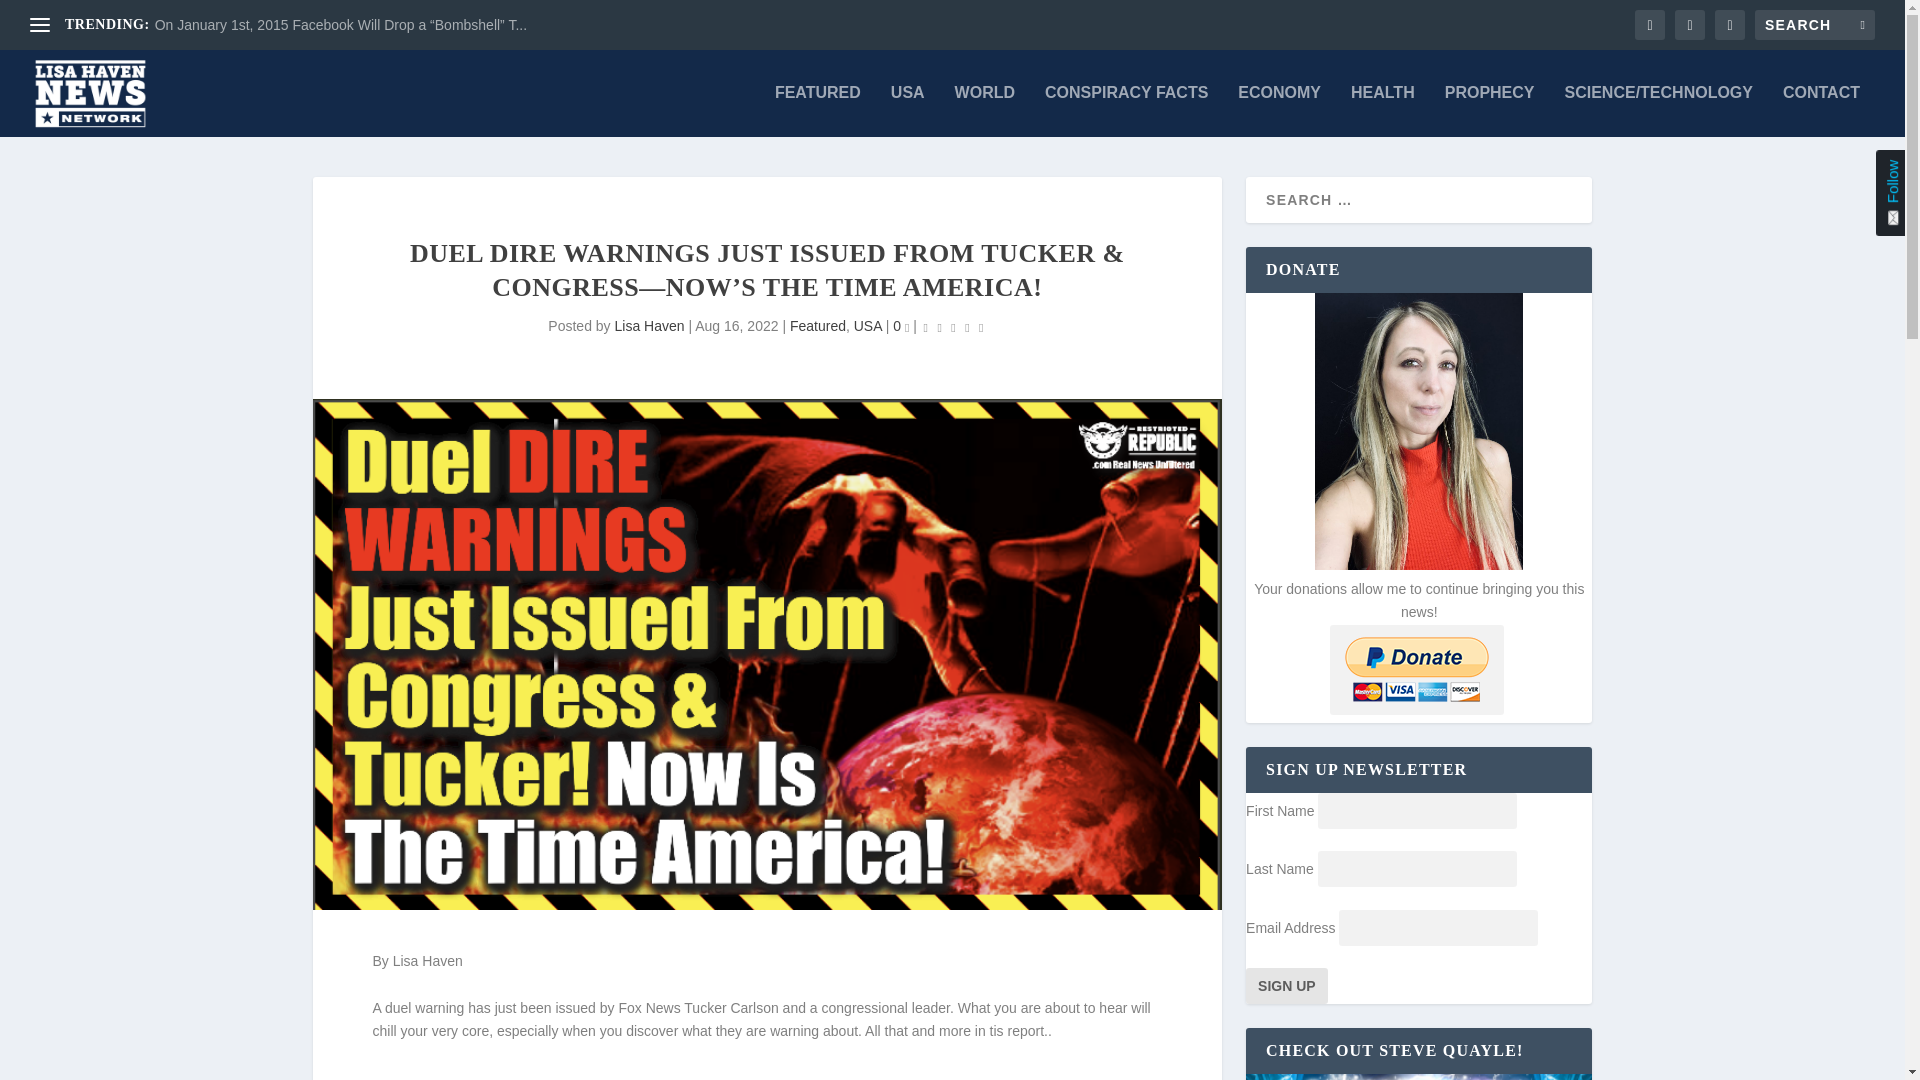 This screenshot has width=1920, height=1080. What do you see at coordinates (1814, 24) in the screenshot?
I see `Search for:` at bounding box center [1814, 24].